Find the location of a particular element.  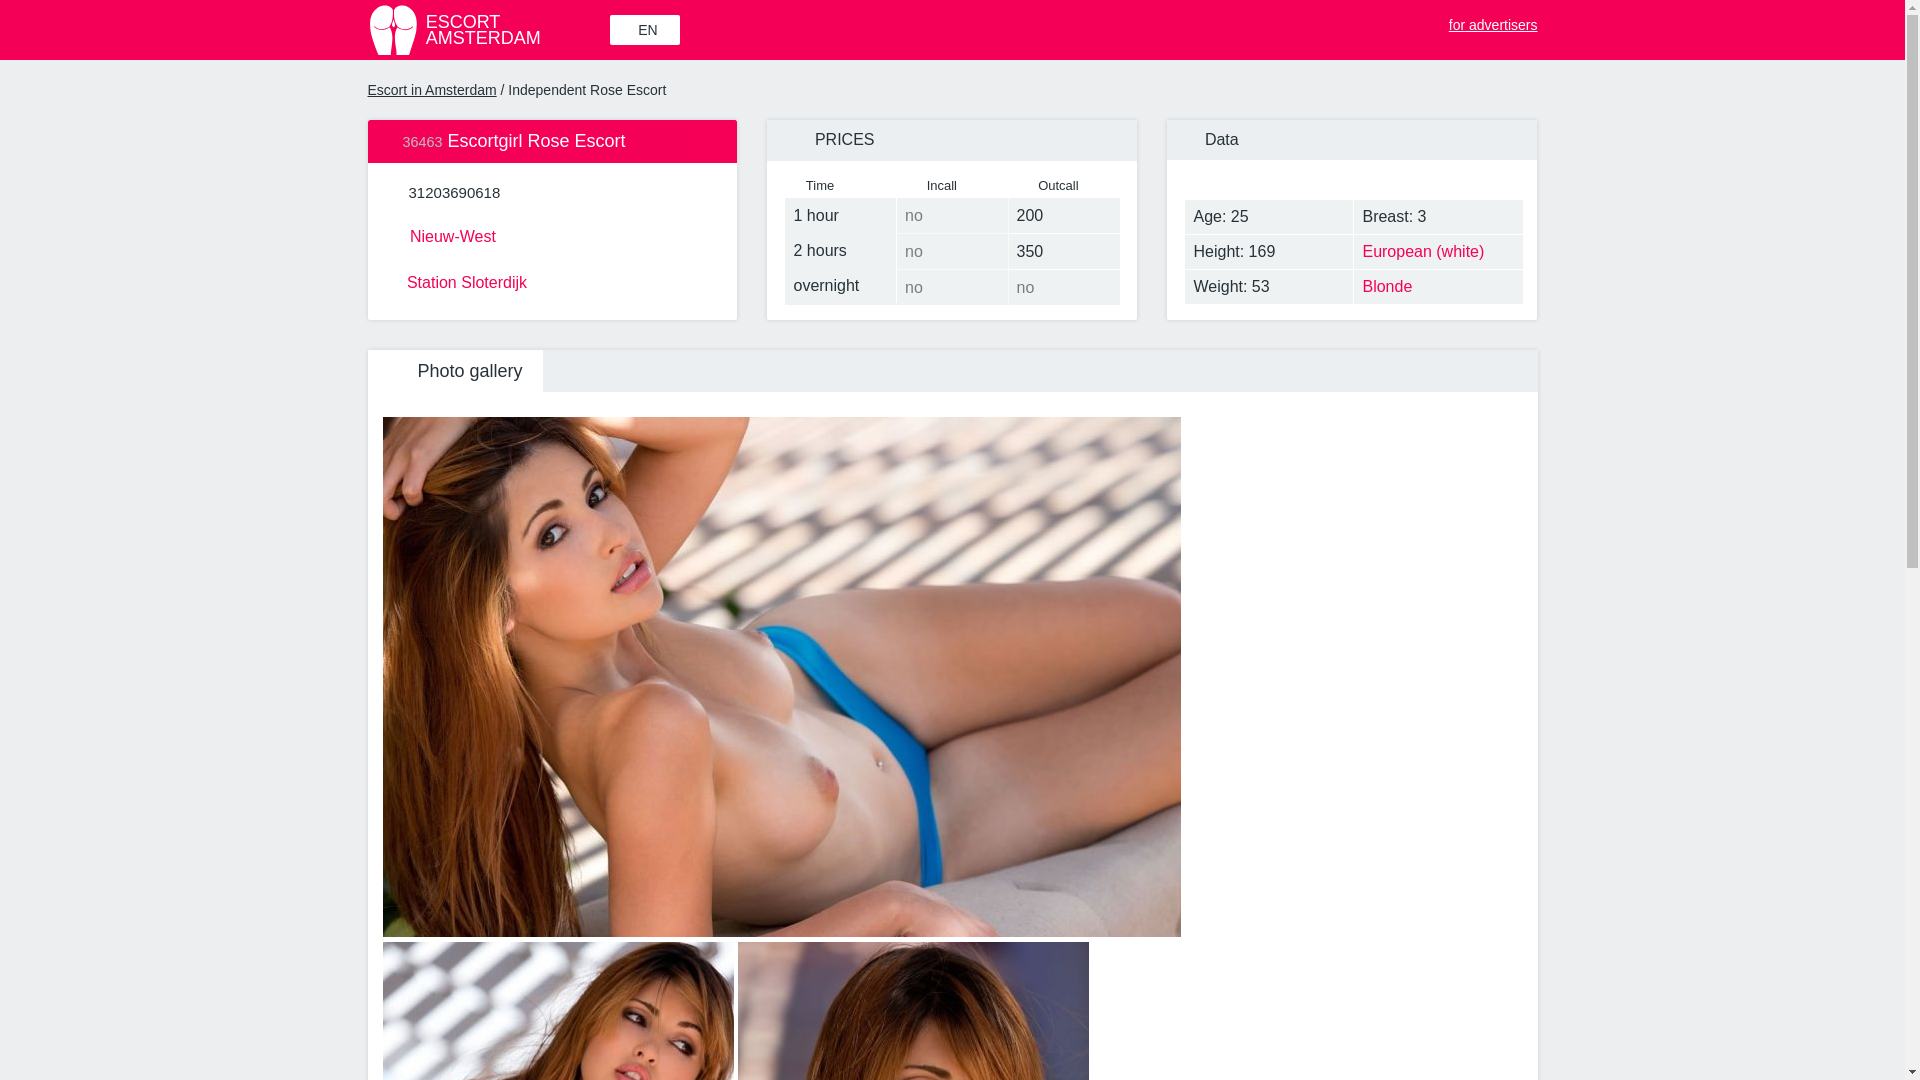

Station Sloterdijk is located at coordinates (552, 280).